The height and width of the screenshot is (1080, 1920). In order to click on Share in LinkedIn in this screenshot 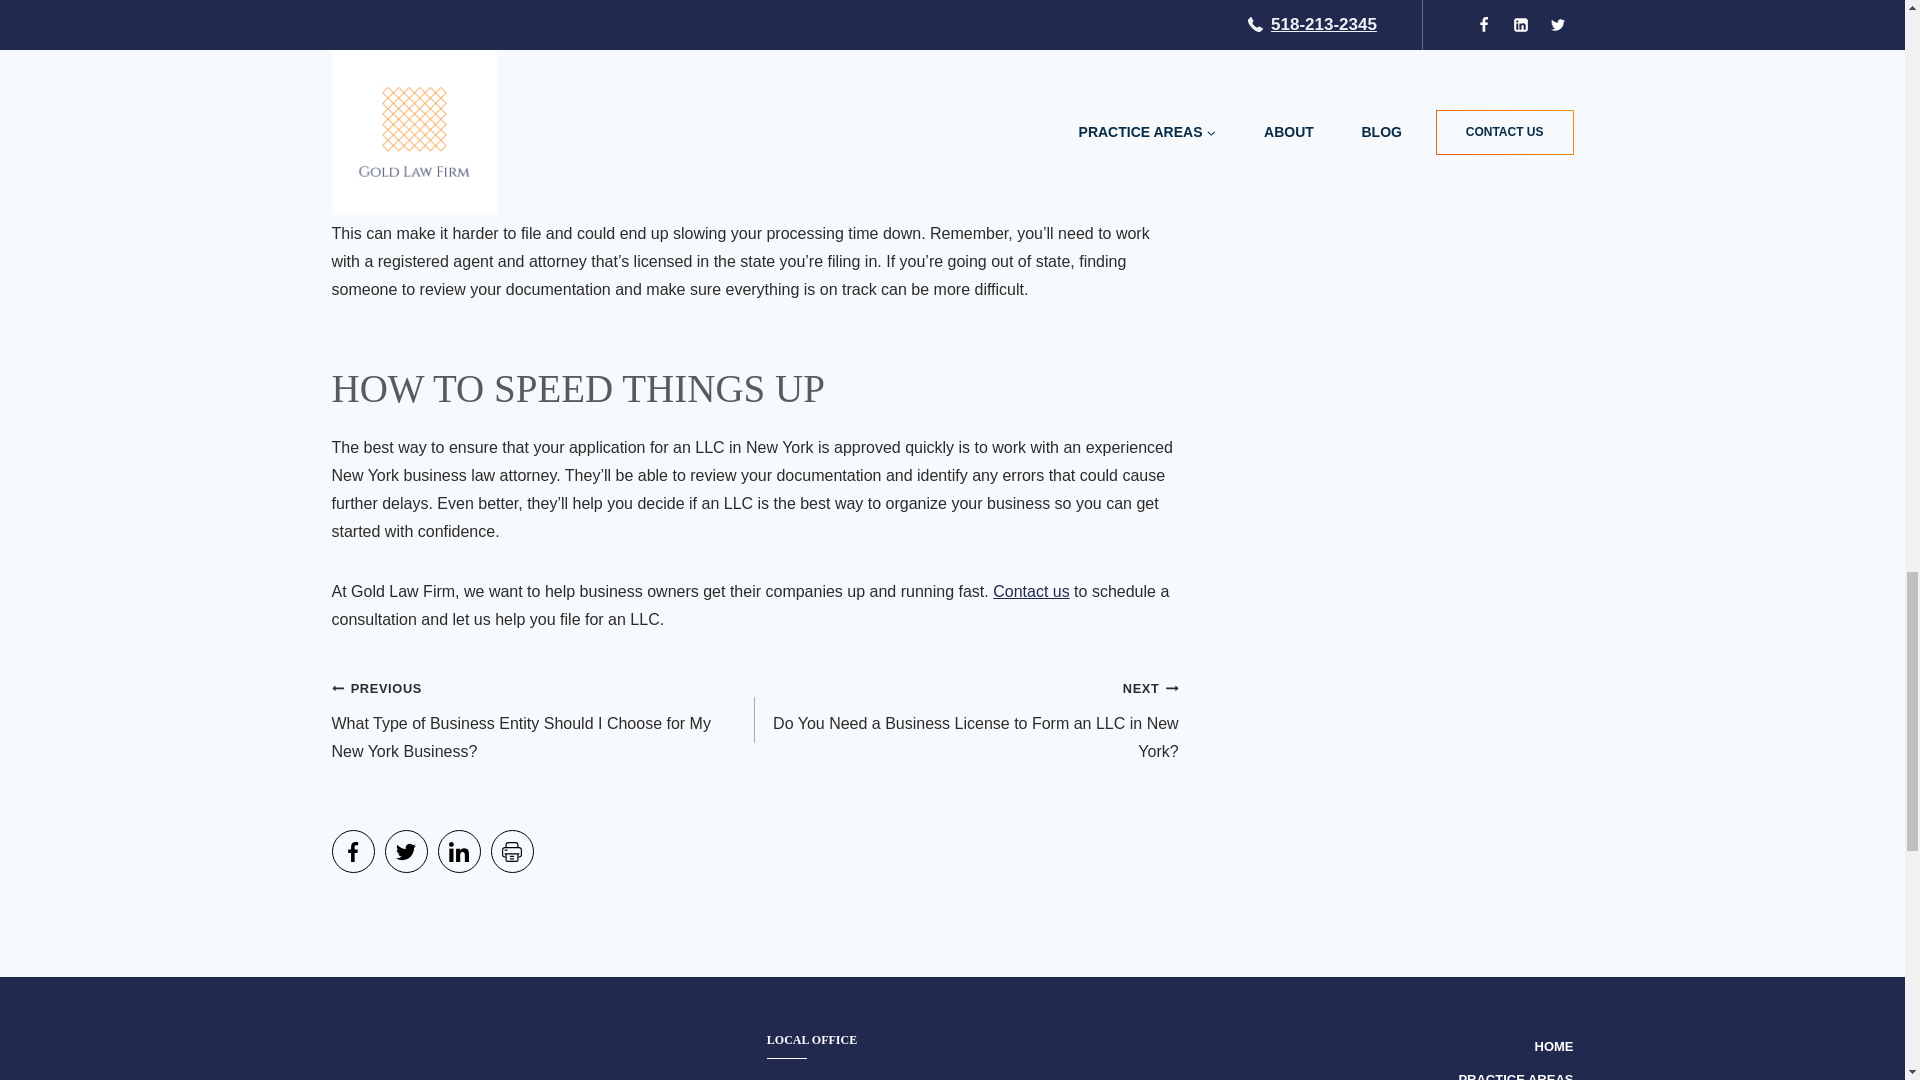, I will do `click(459, 851)`.